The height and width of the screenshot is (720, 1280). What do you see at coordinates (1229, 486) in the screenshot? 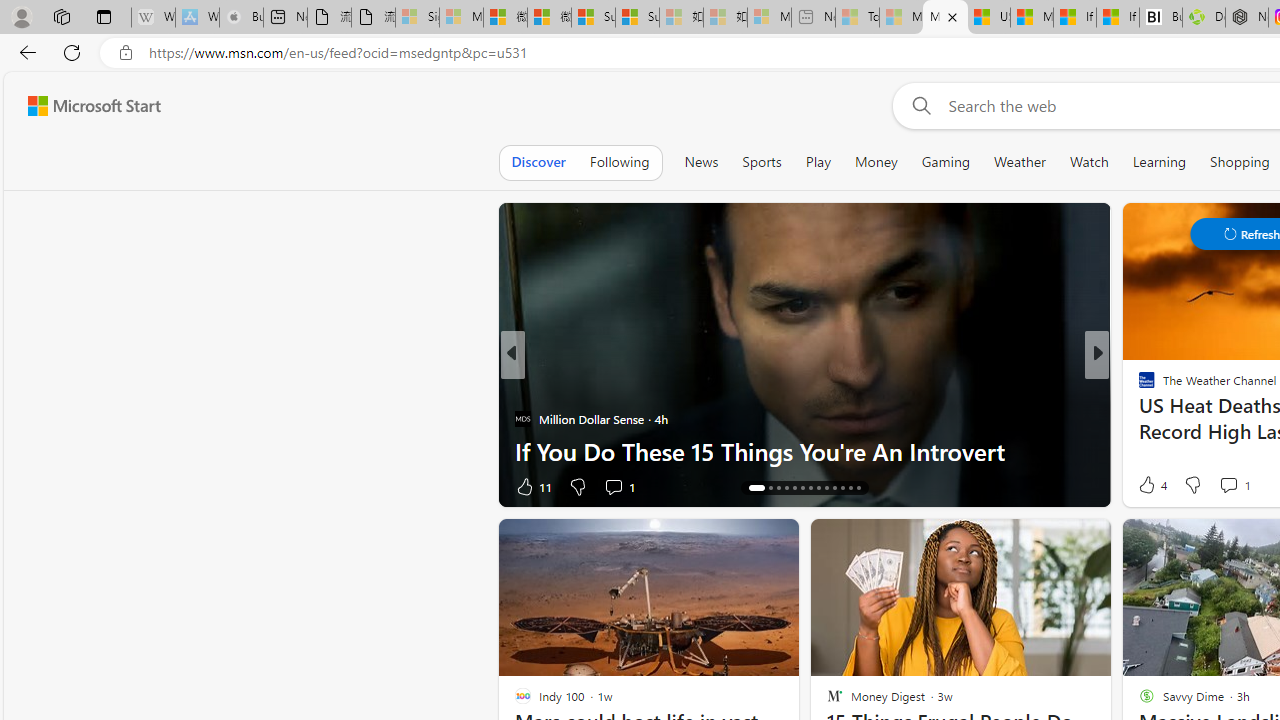
I see `View comments 2 Comment` at bounding box center [1229, 486].